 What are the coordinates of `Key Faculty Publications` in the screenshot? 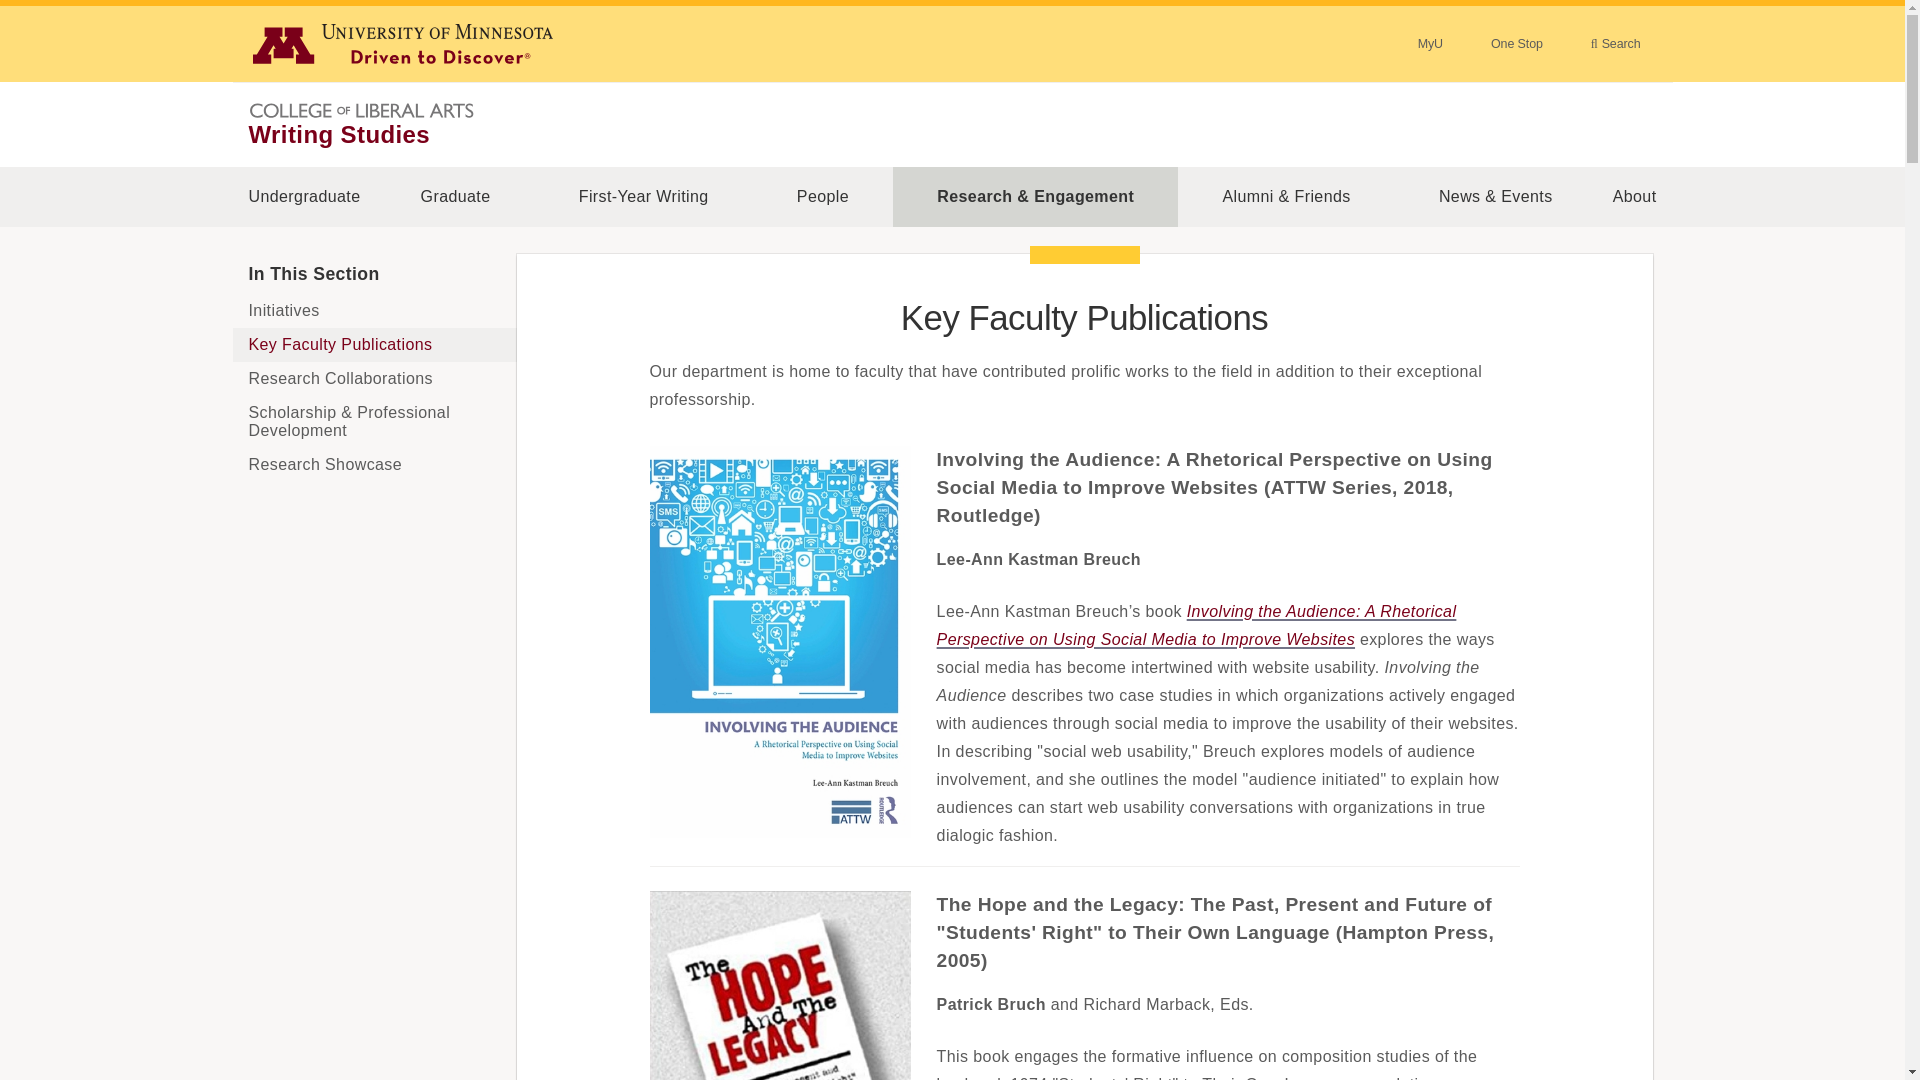 It's located at (374, 344).